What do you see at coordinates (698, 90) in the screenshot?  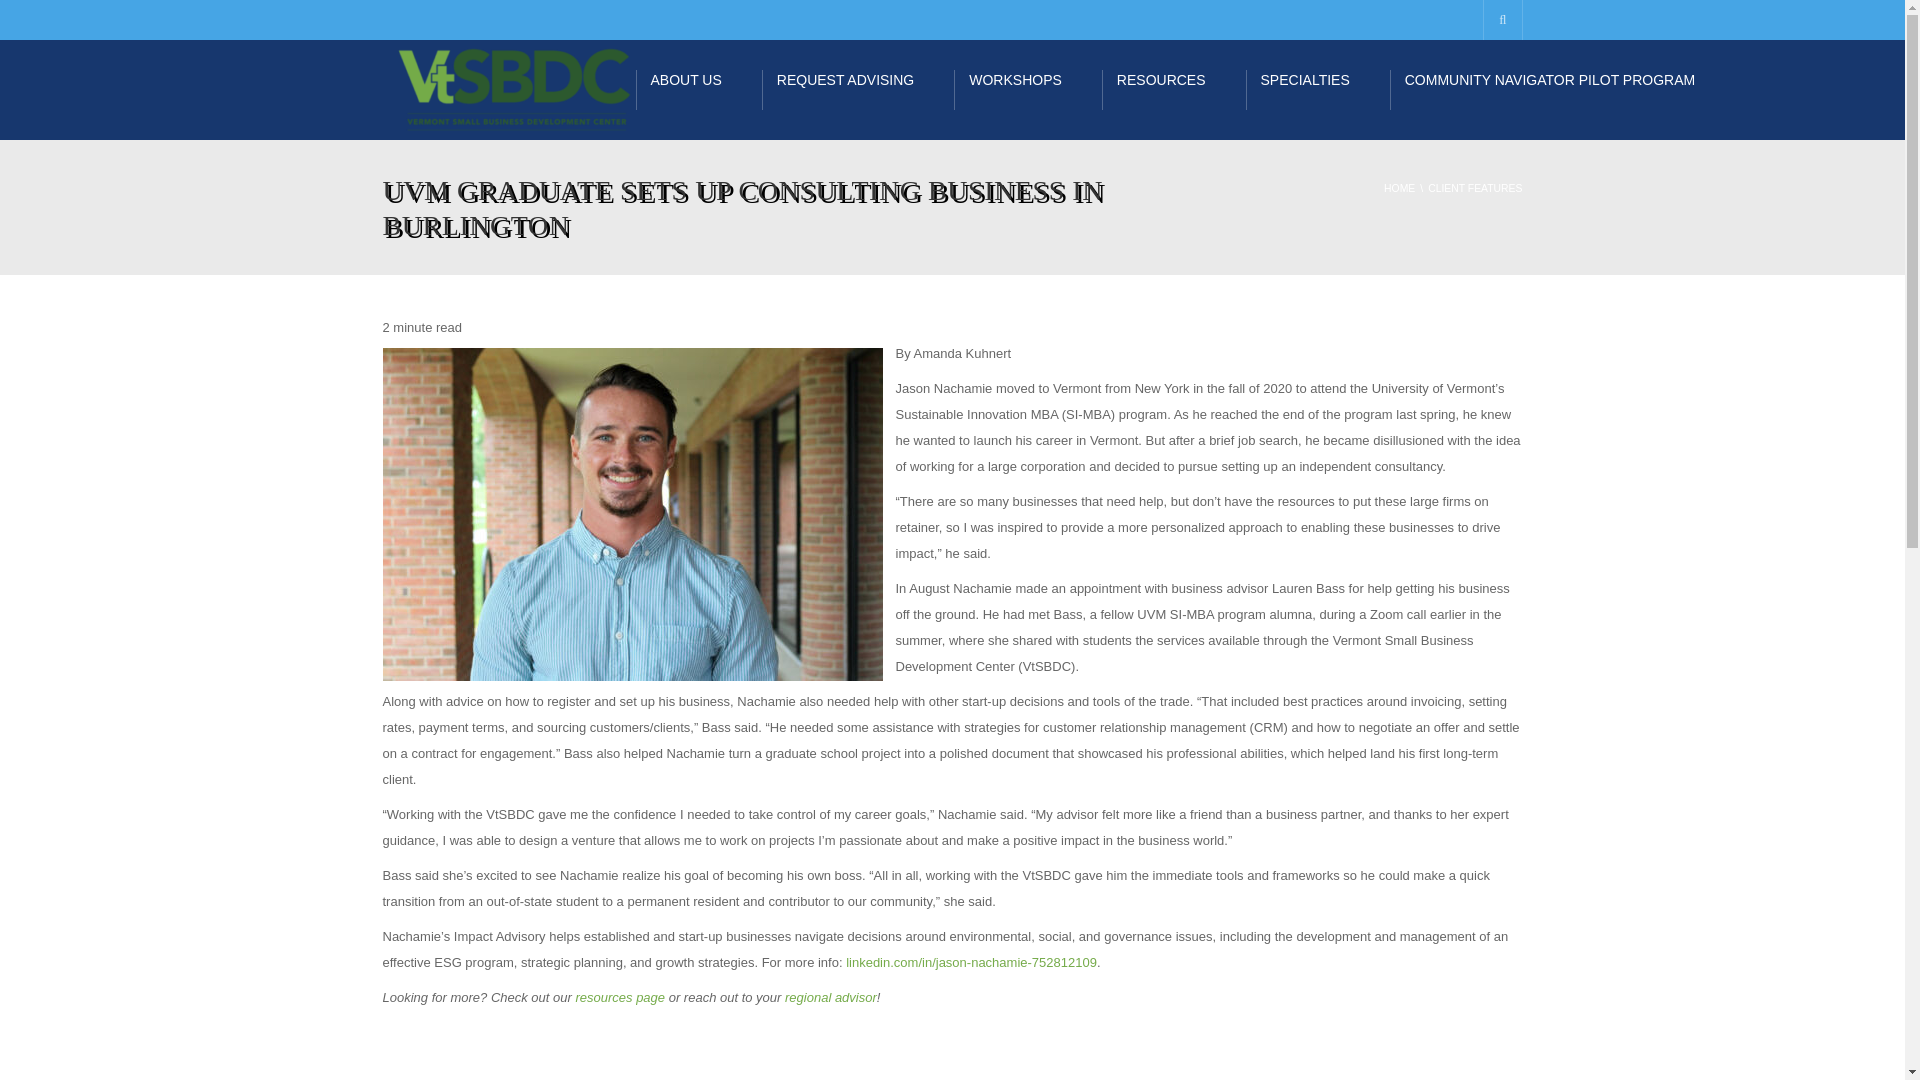 I see `ABOUT US` at bounding box center [698, 90].